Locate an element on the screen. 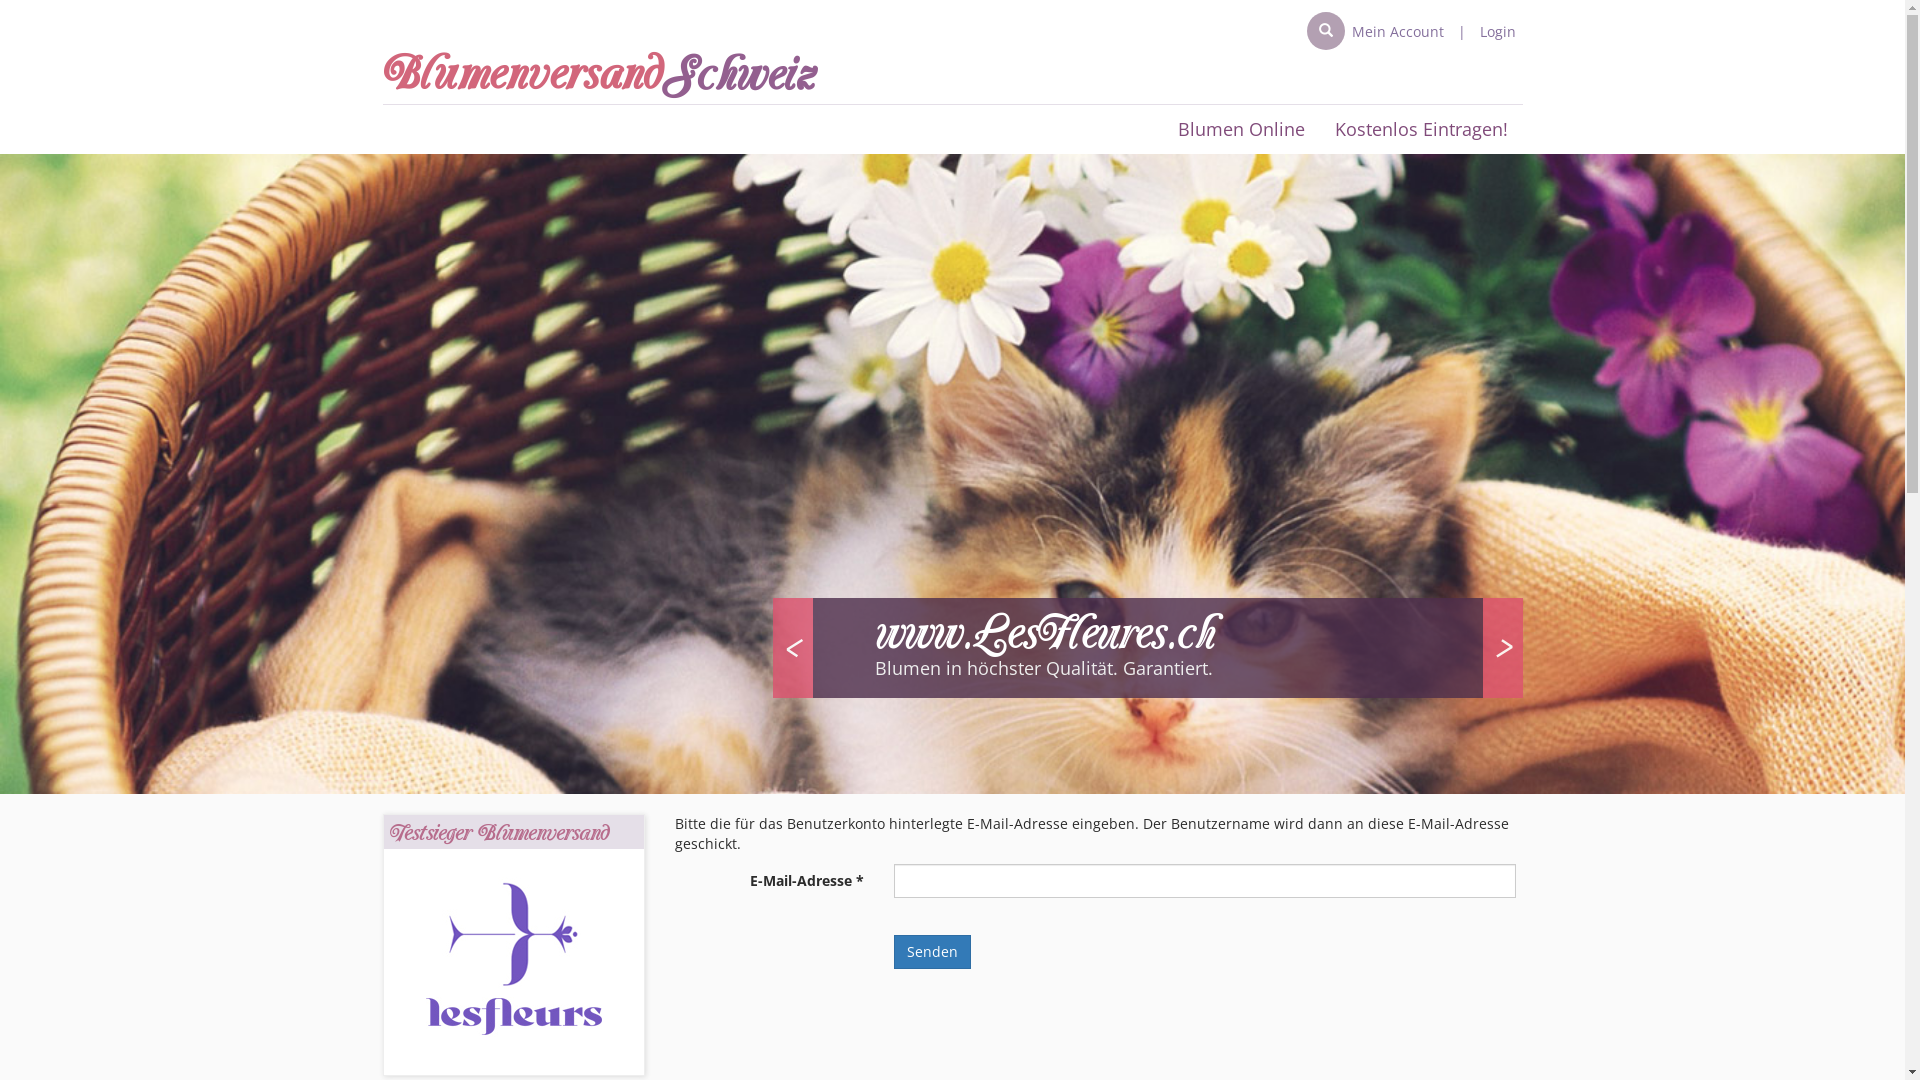 This screenshot has height=1080, width=1920. www.LesFleures.ch is located at coordinates (1044, 634).